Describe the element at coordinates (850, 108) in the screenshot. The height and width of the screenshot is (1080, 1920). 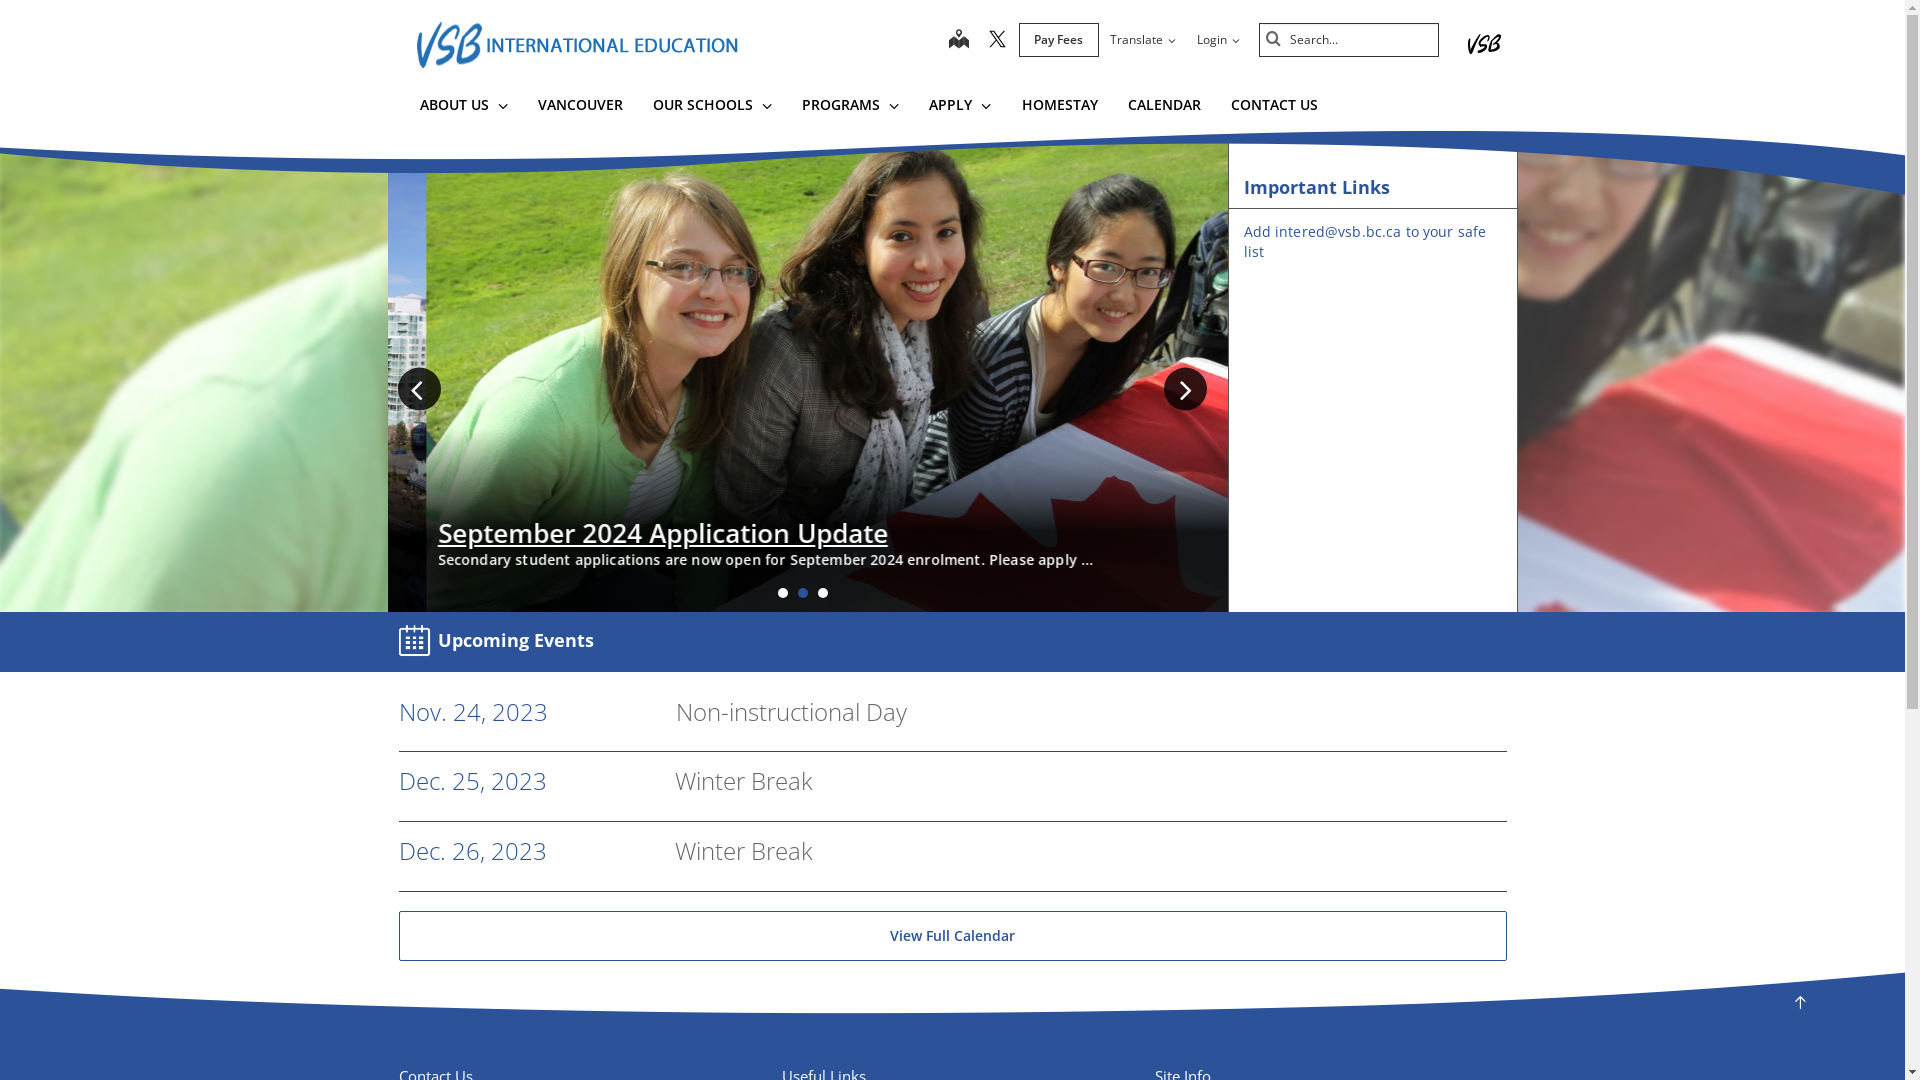
I see `PROGRAMS` at that location.